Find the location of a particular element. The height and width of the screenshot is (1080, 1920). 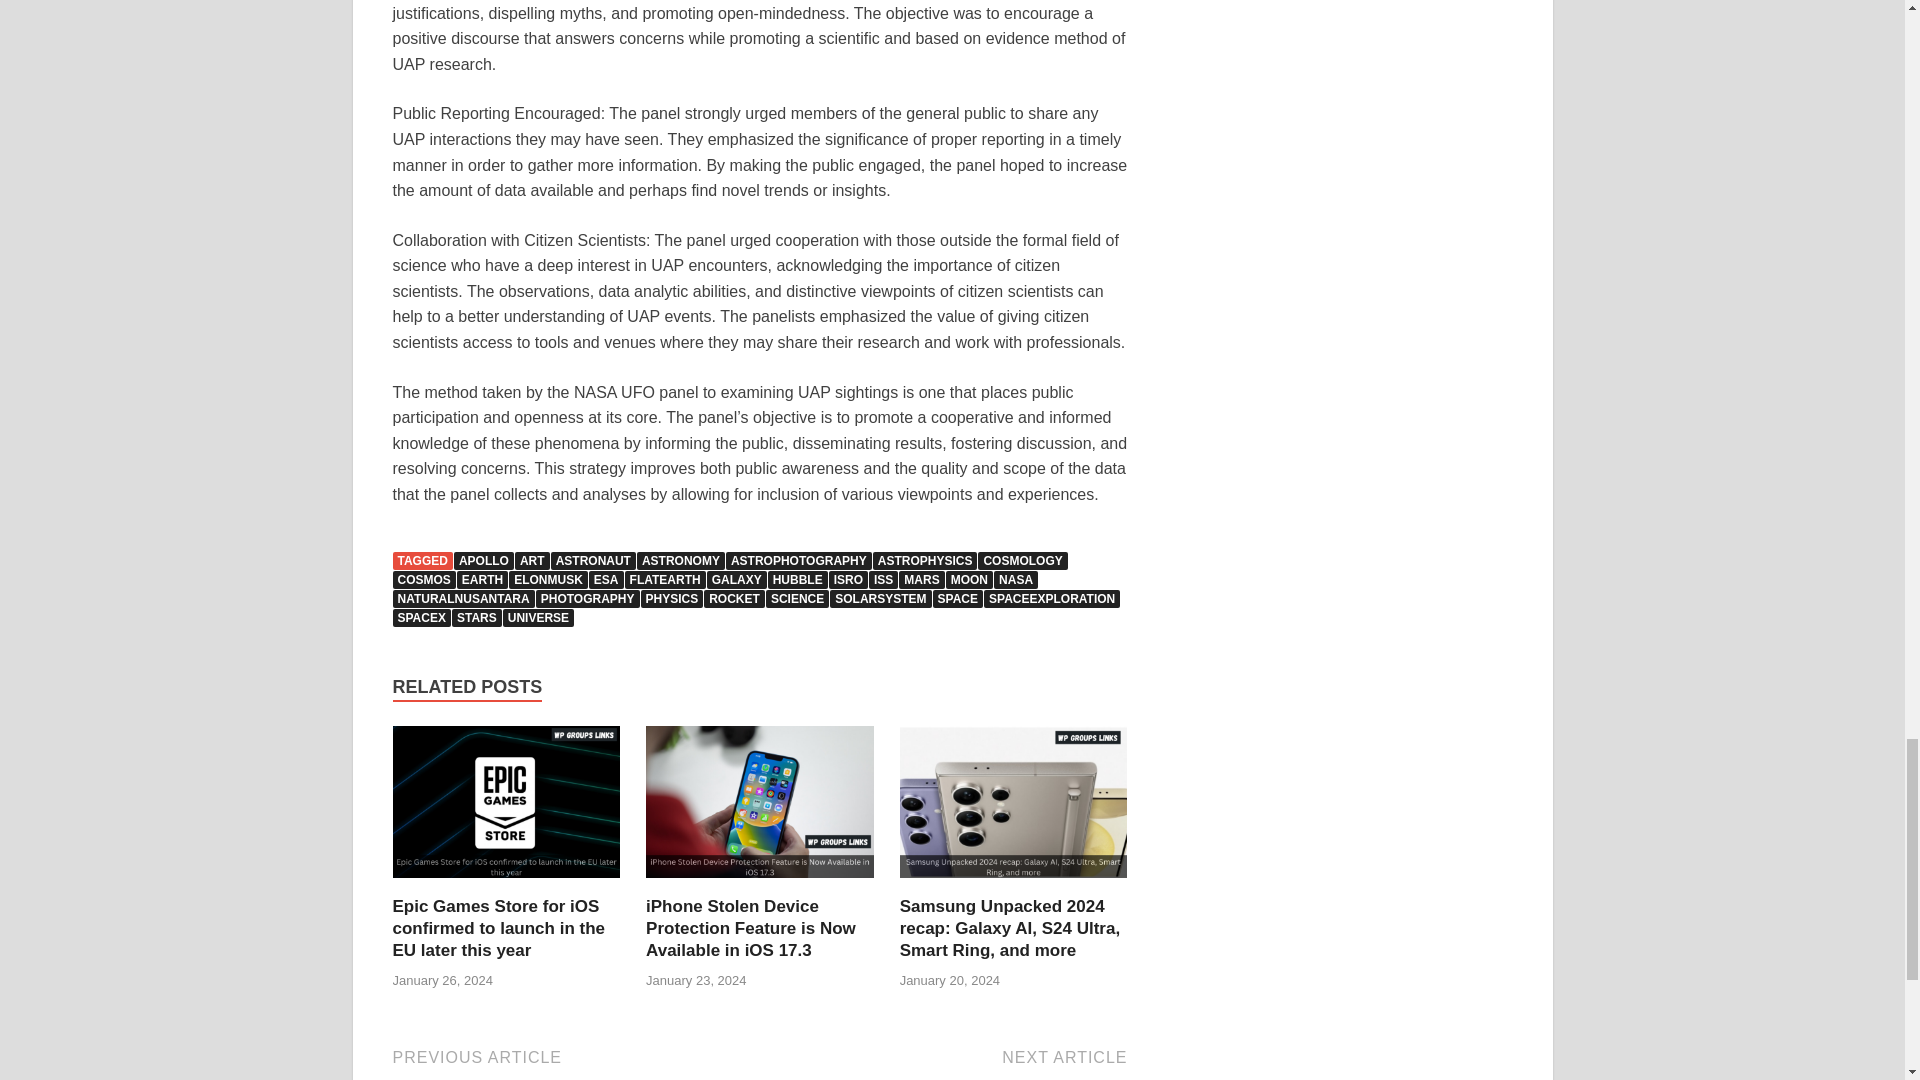

ASTROPHOTOGRAPHY is located at coordinates (798, 560).